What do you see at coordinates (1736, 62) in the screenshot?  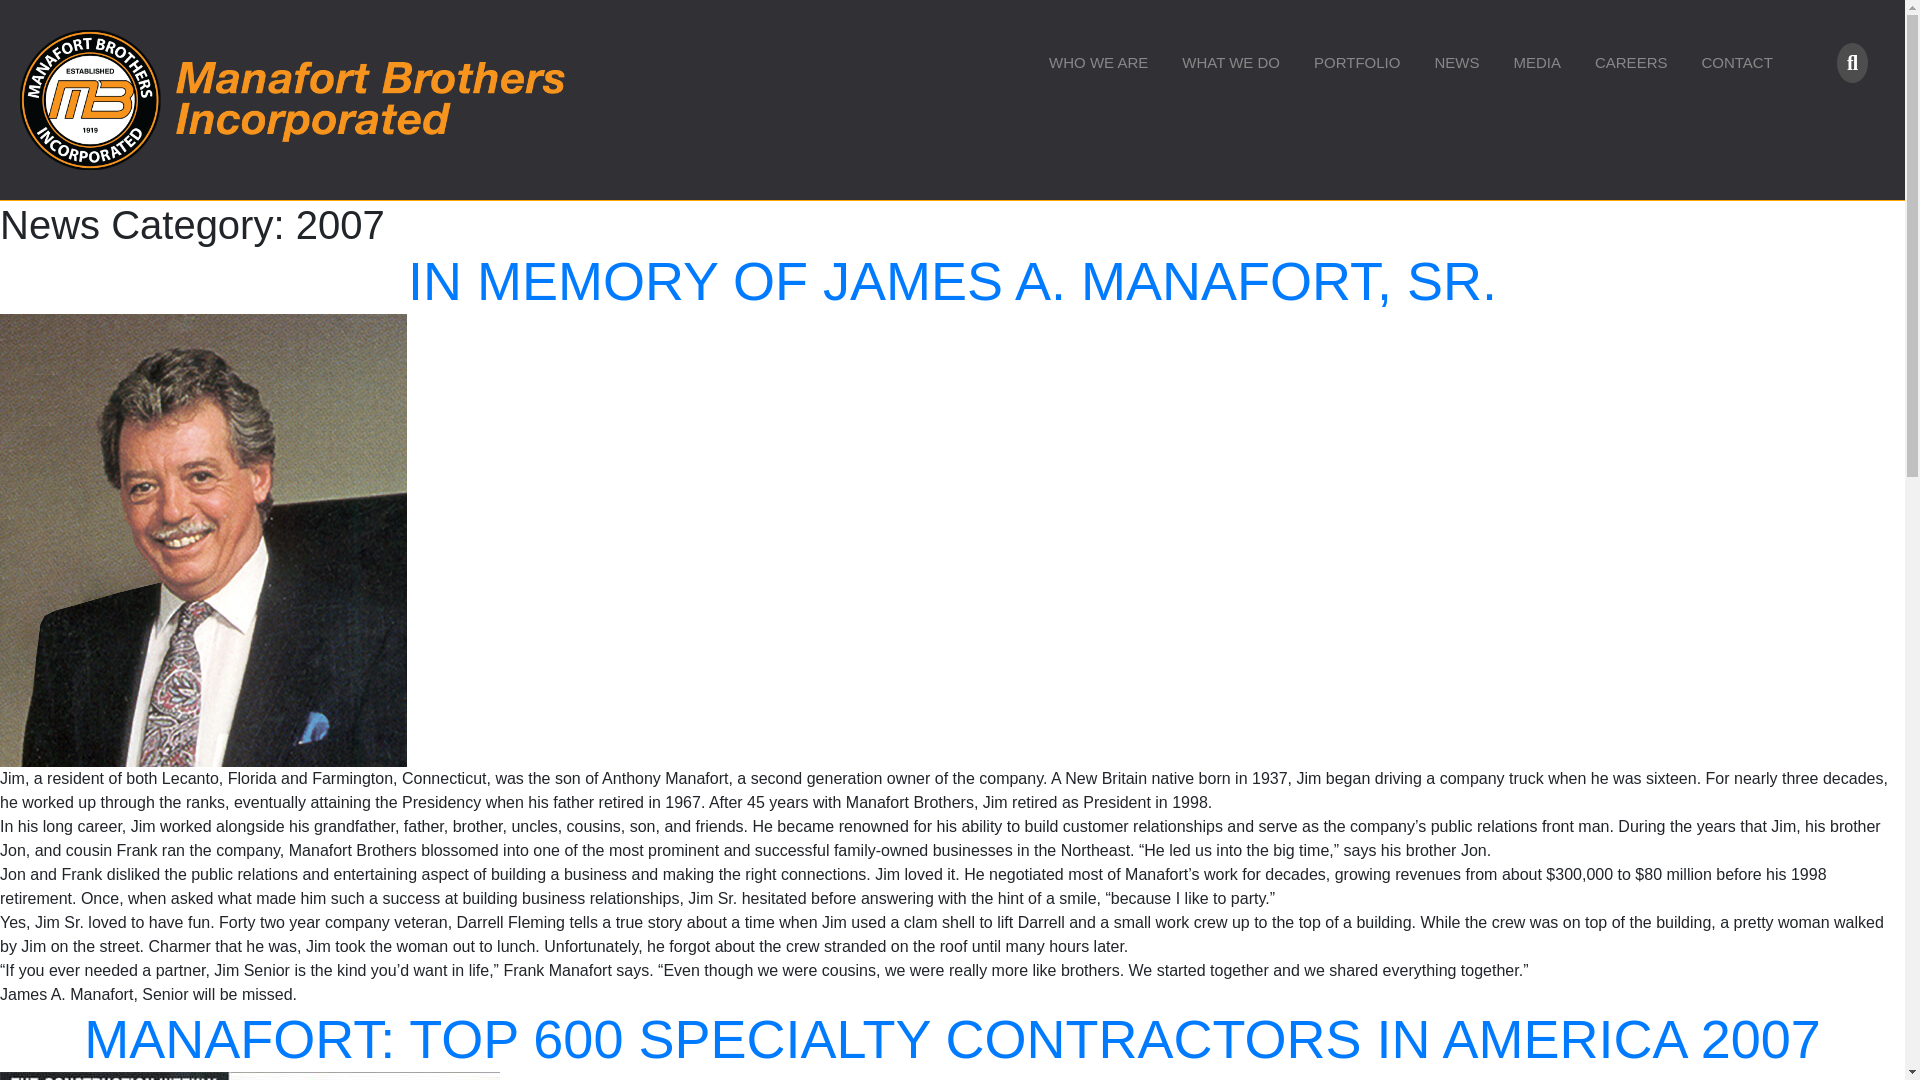 I see `CONTACT` at bounding box center [1736, 62].